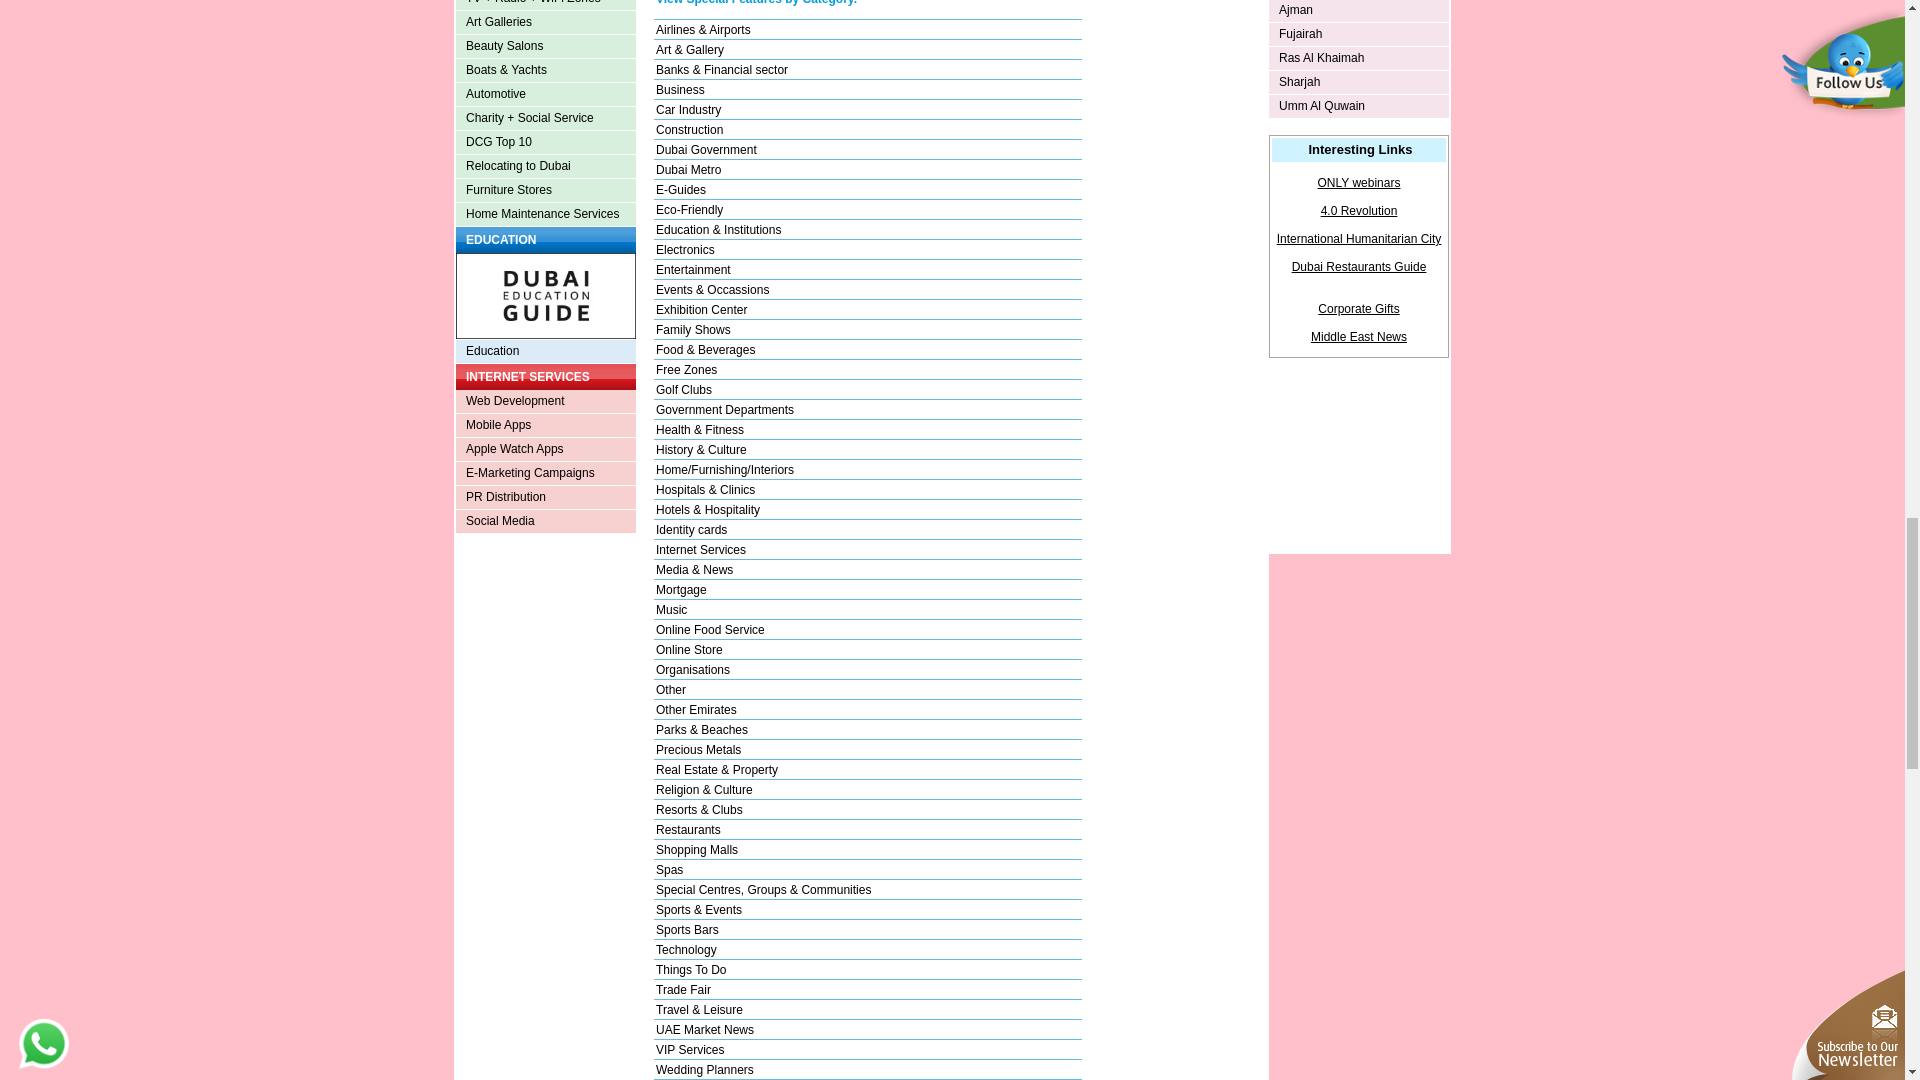  What do you see at coordinates (1359, 183) in the screenshot?
I see `ONLY webinars` at bounding box center [1359, 183].